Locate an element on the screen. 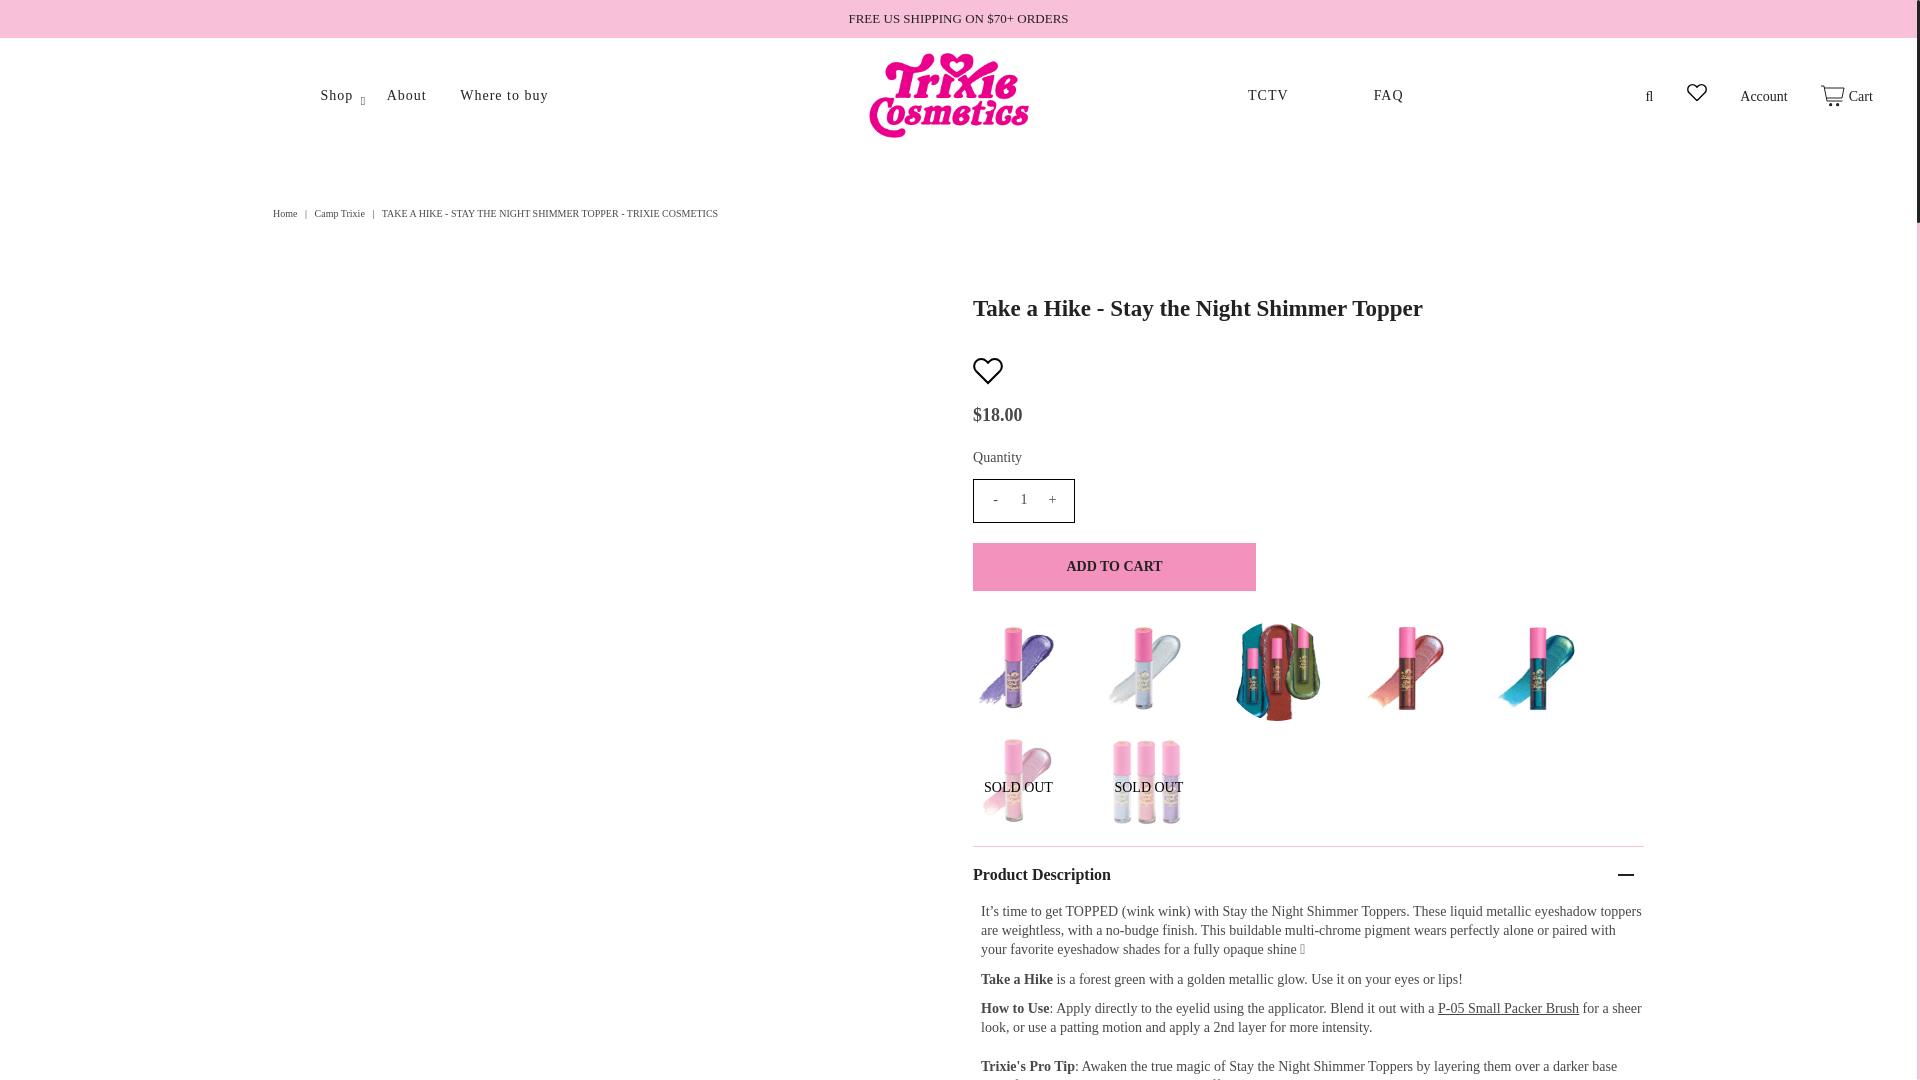 The height and width of the screenshot is (1080, 1920). Home is located at coordinates (286, 214).